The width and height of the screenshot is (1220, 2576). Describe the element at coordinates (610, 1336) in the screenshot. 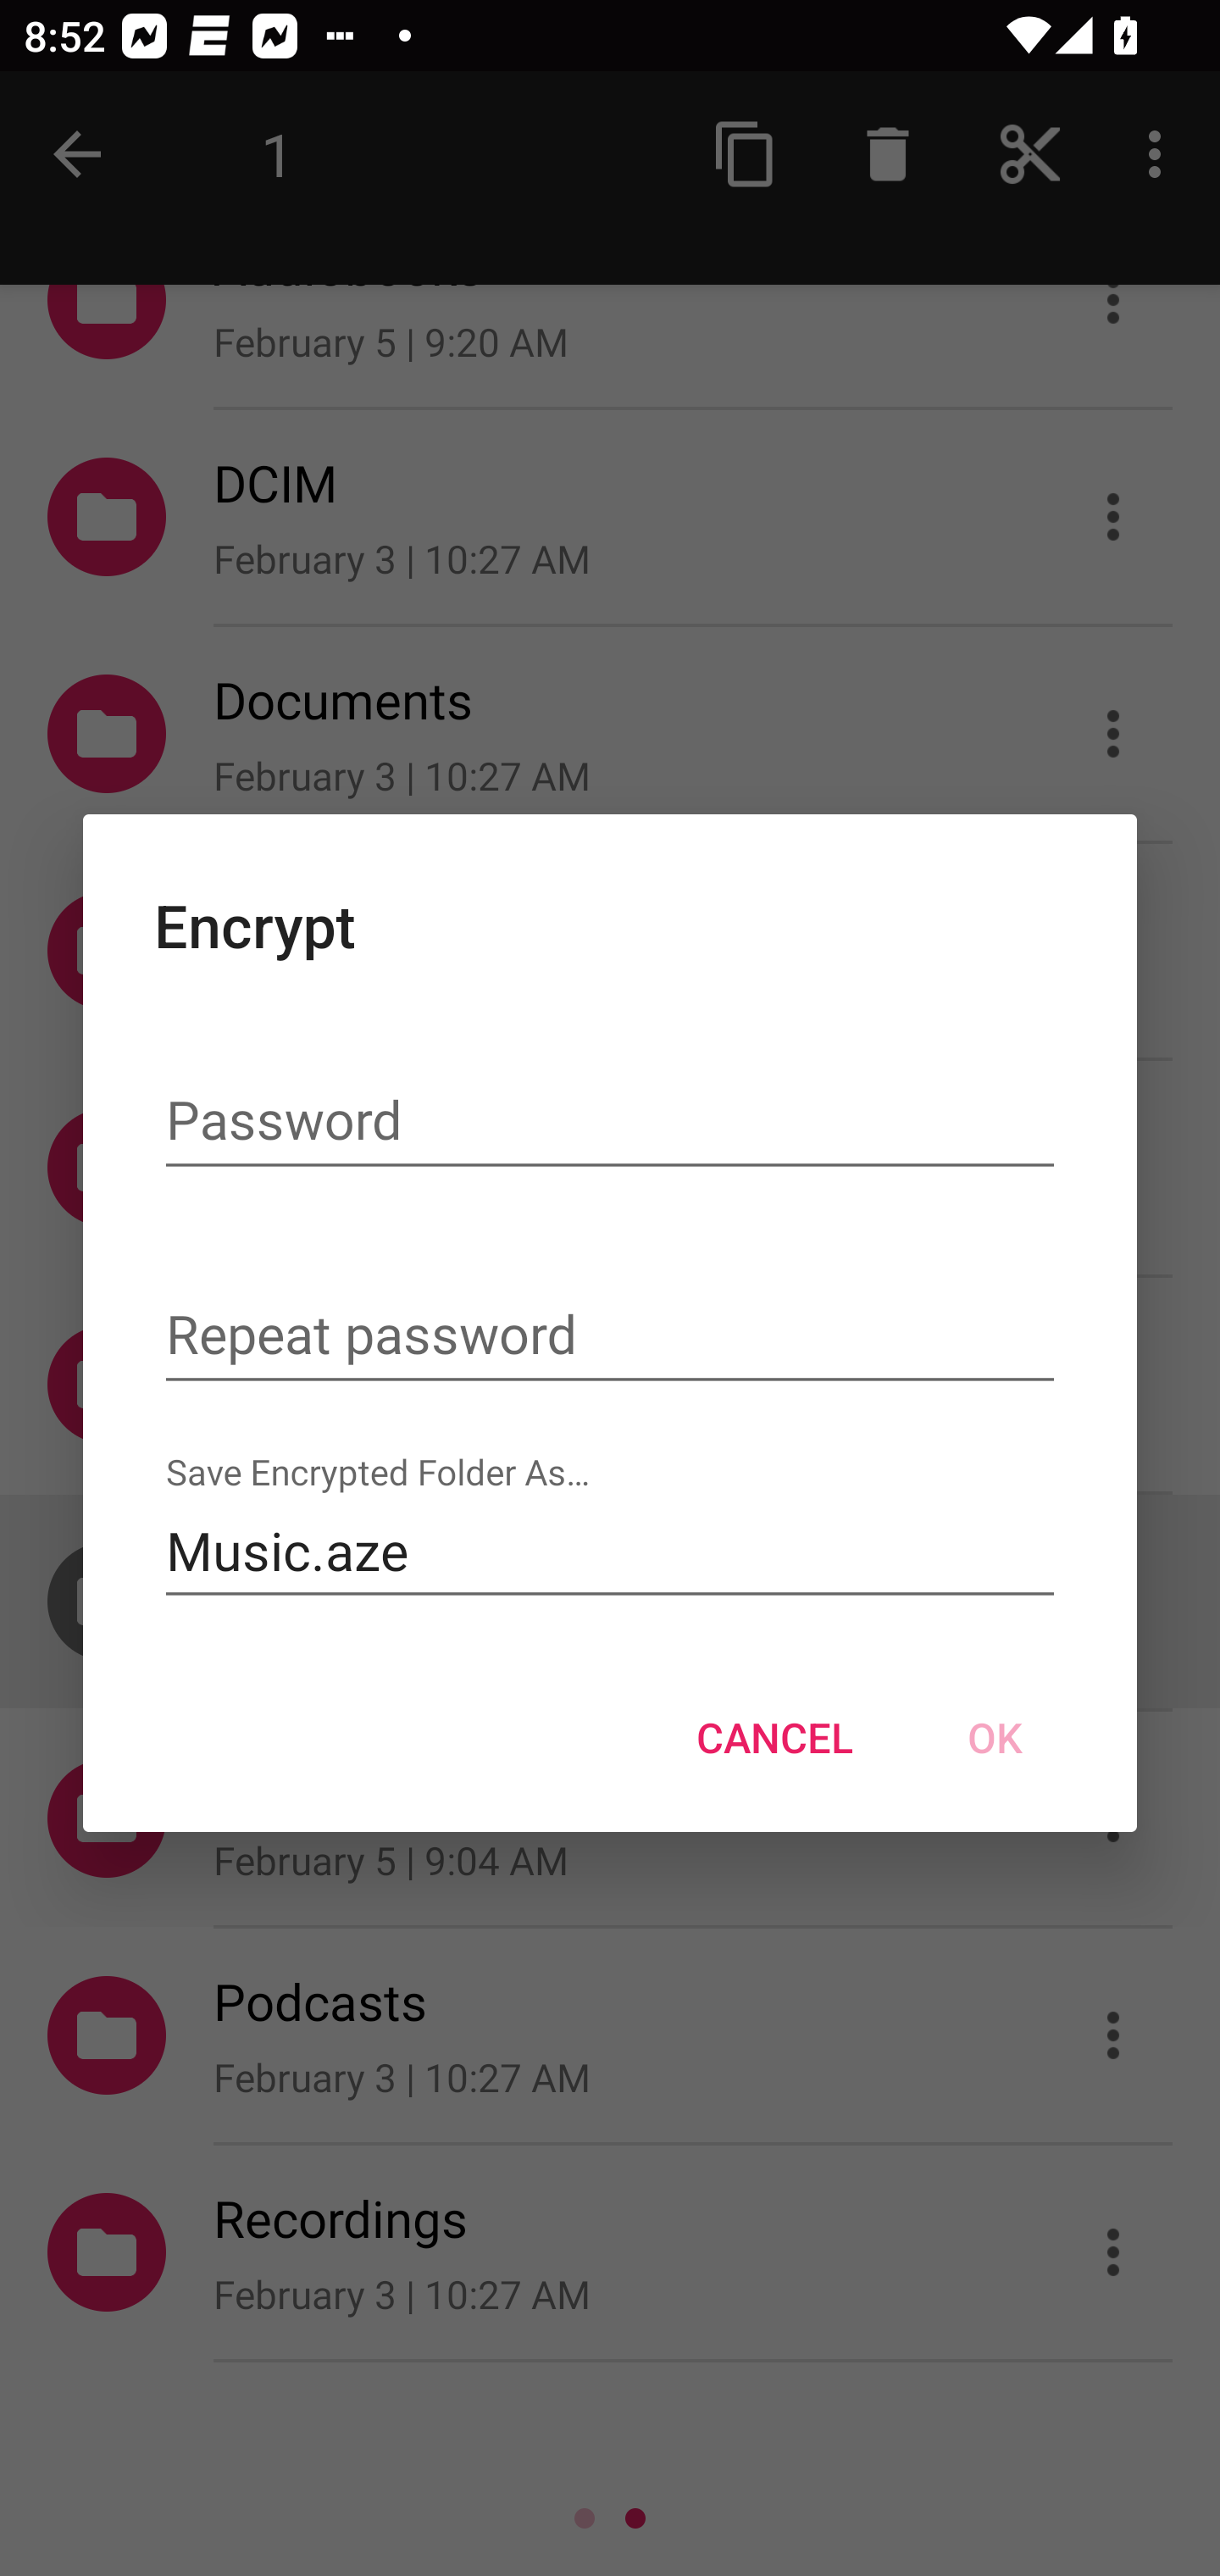

I see `Repeat password` at that location.